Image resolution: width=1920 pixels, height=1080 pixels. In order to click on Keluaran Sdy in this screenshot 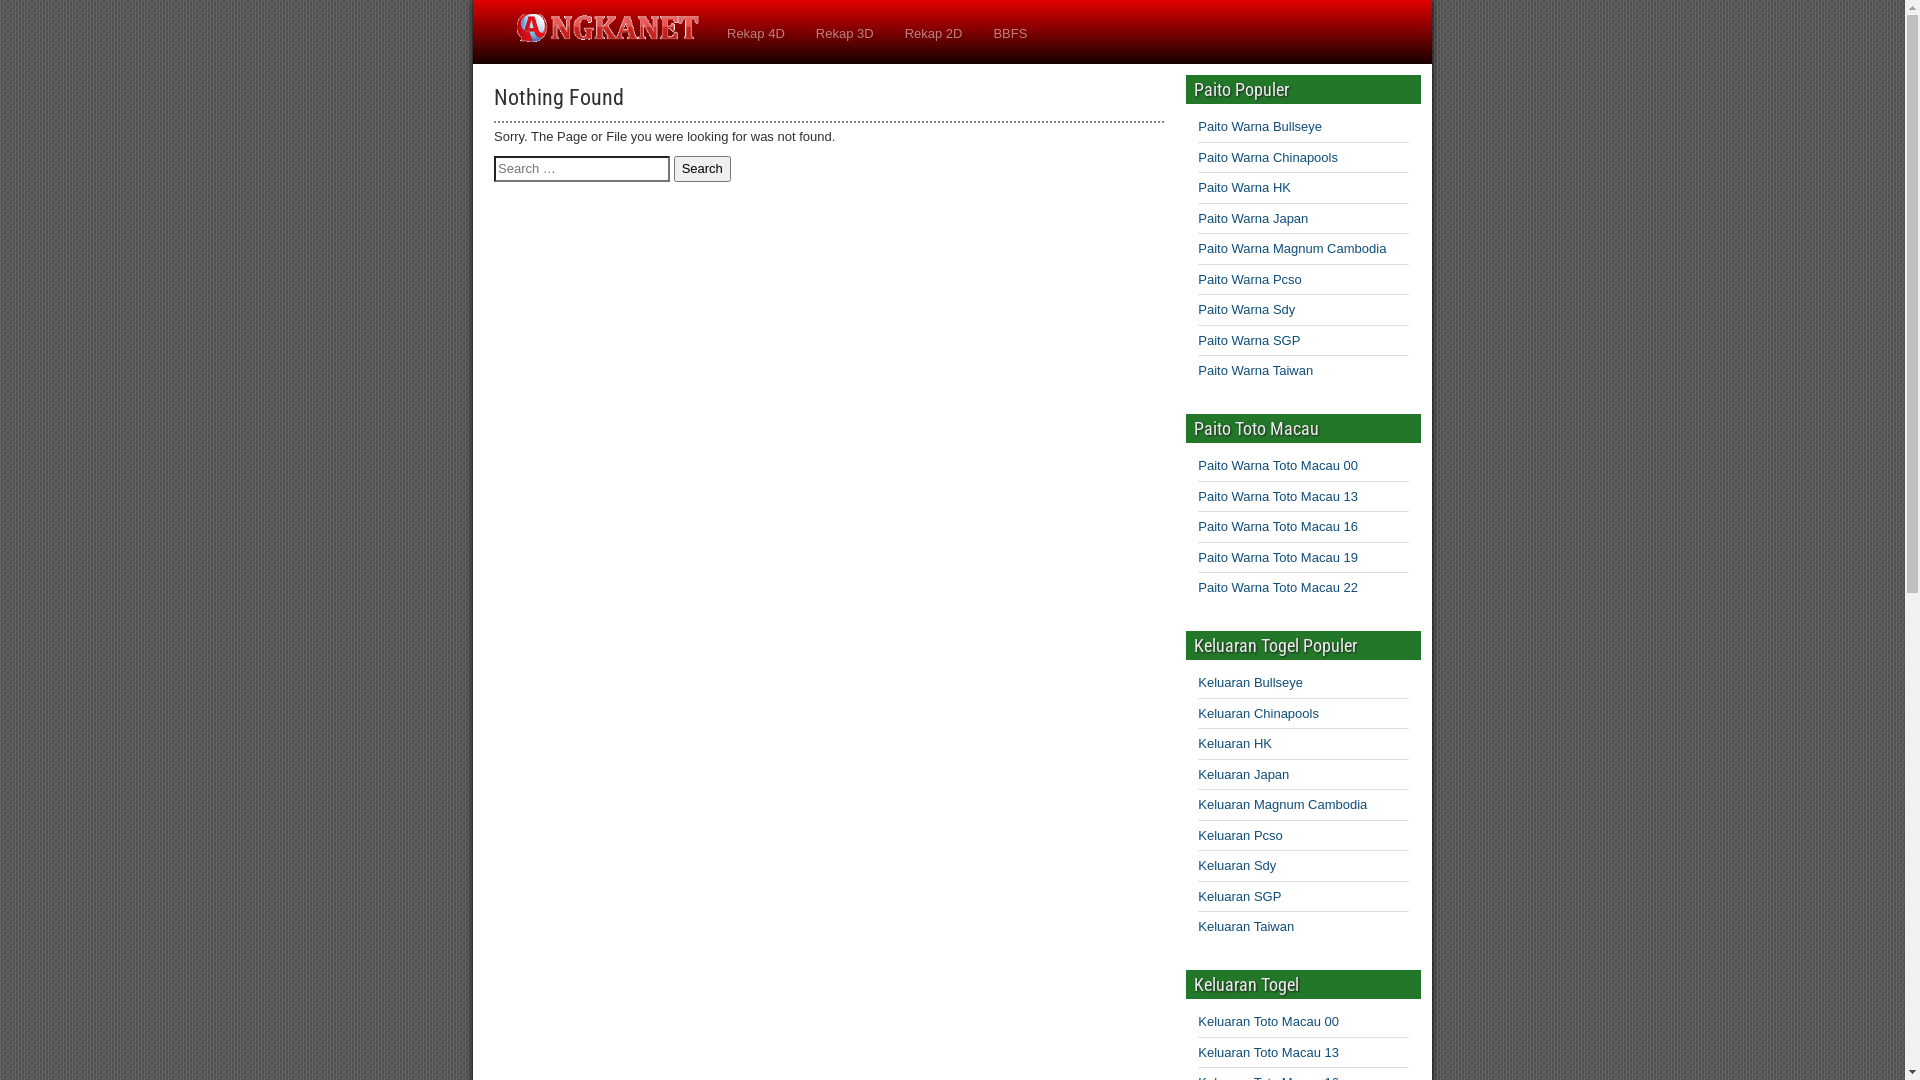, I will do `click(1237, 866)`.